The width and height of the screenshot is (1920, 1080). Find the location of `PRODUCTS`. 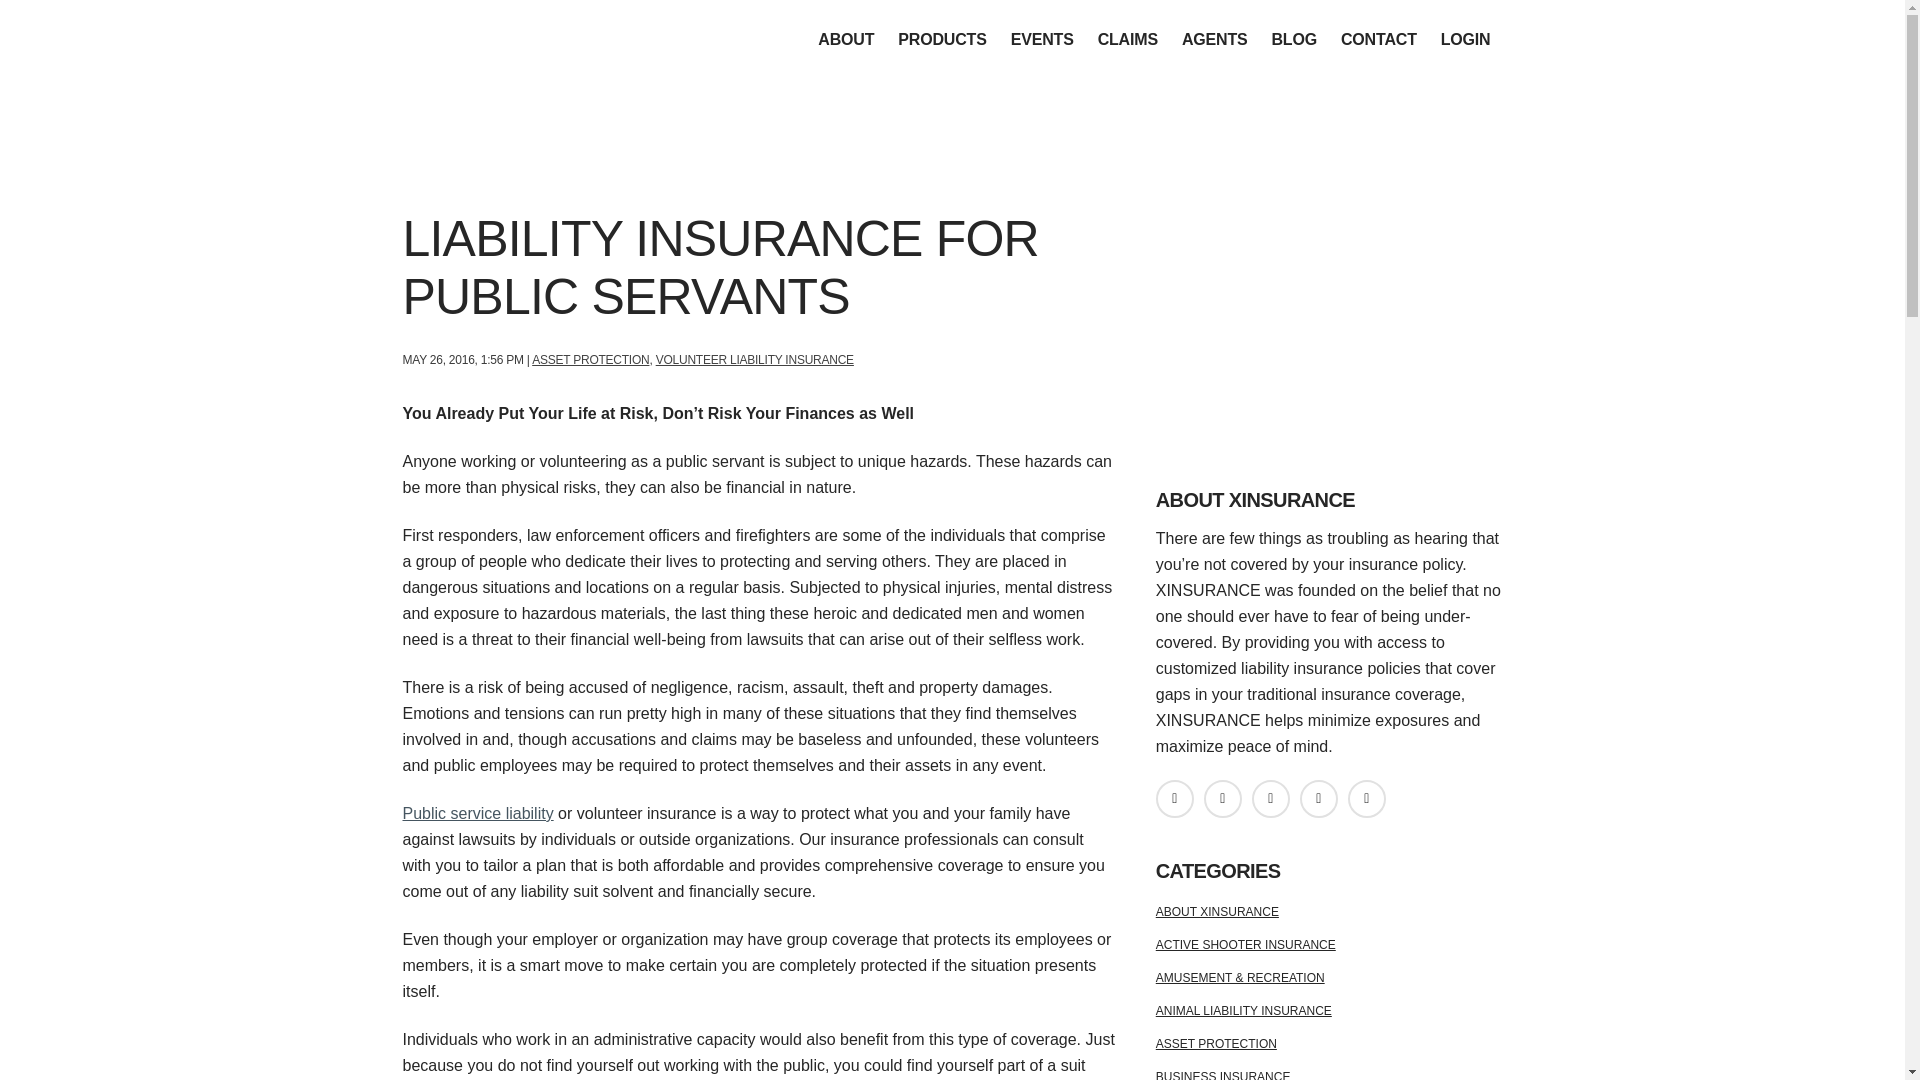

PRODUCTS is located at coordinates (942, 40).